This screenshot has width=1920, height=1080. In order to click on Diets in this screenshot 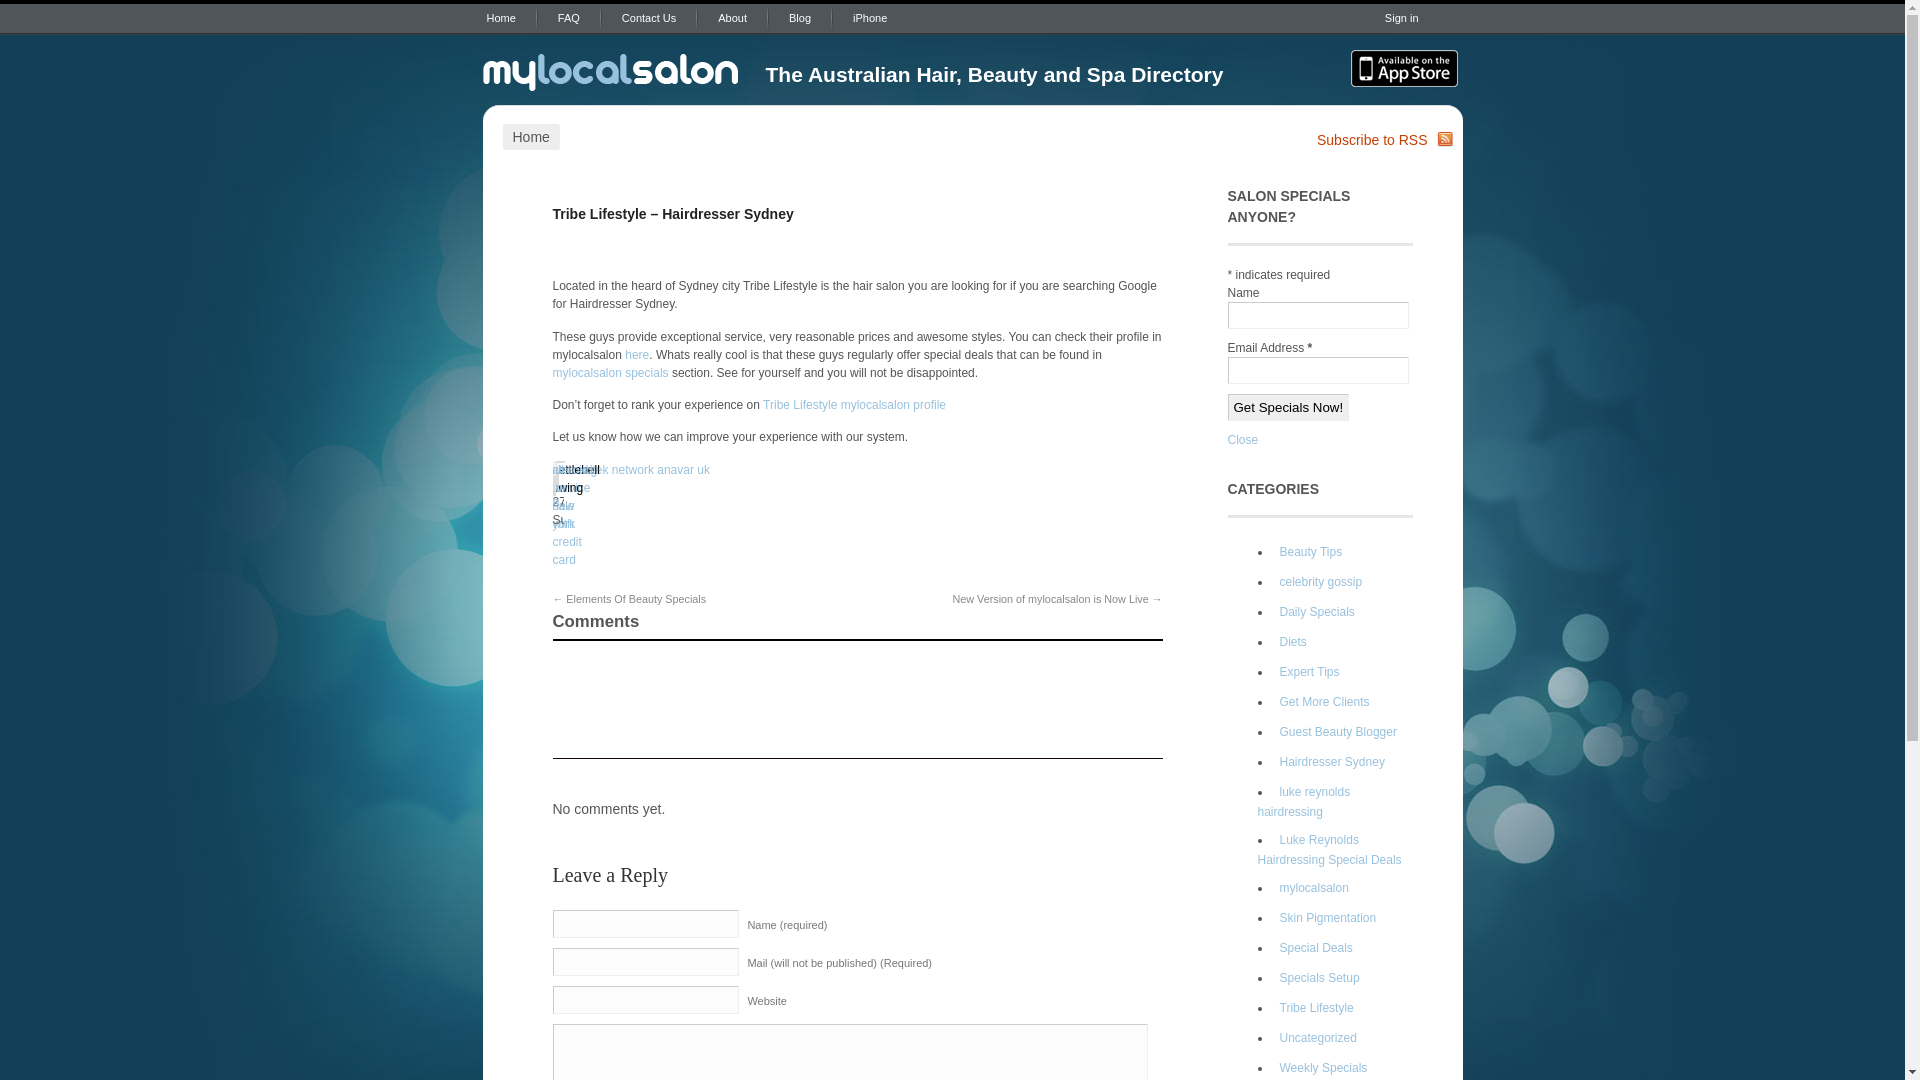, I will do `click(1290, 642)`.